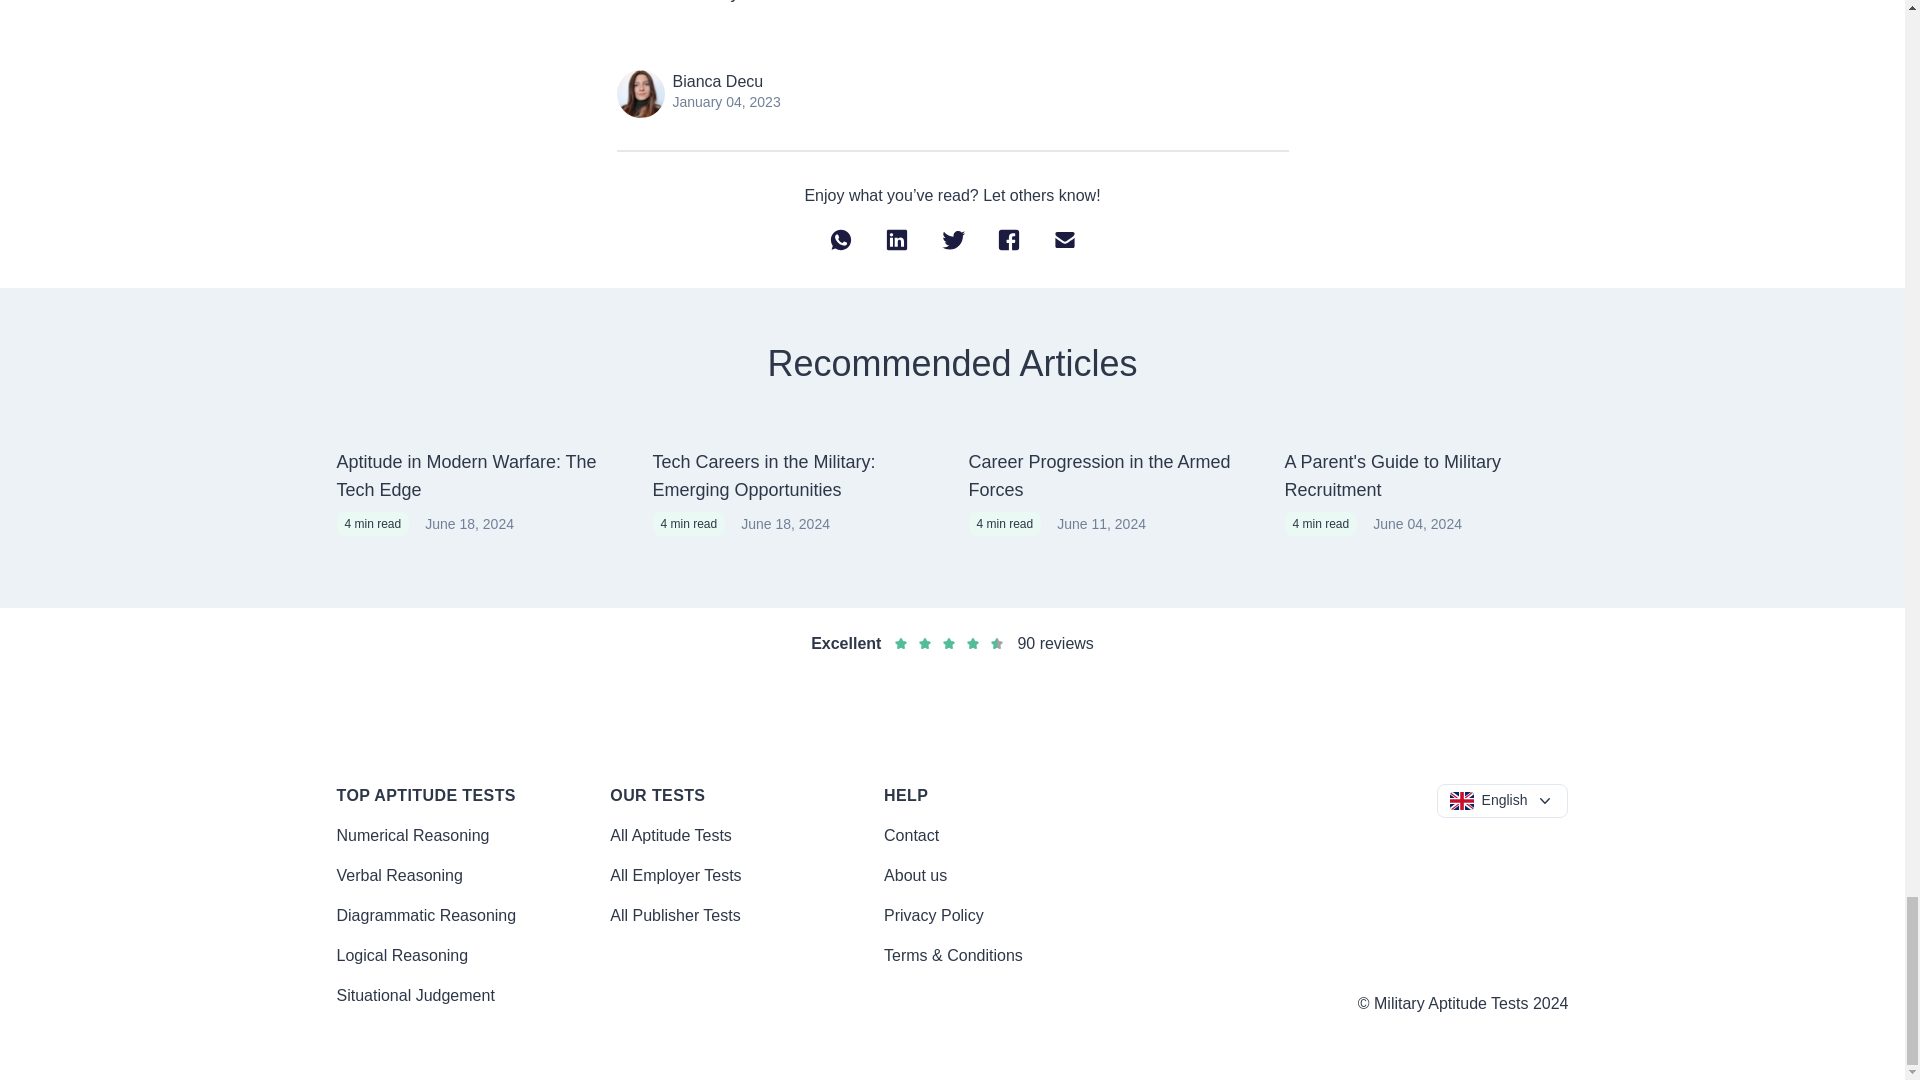 The height and width of the screenshot is (1080, 1920). I want to click on About us, so click(914, 876).